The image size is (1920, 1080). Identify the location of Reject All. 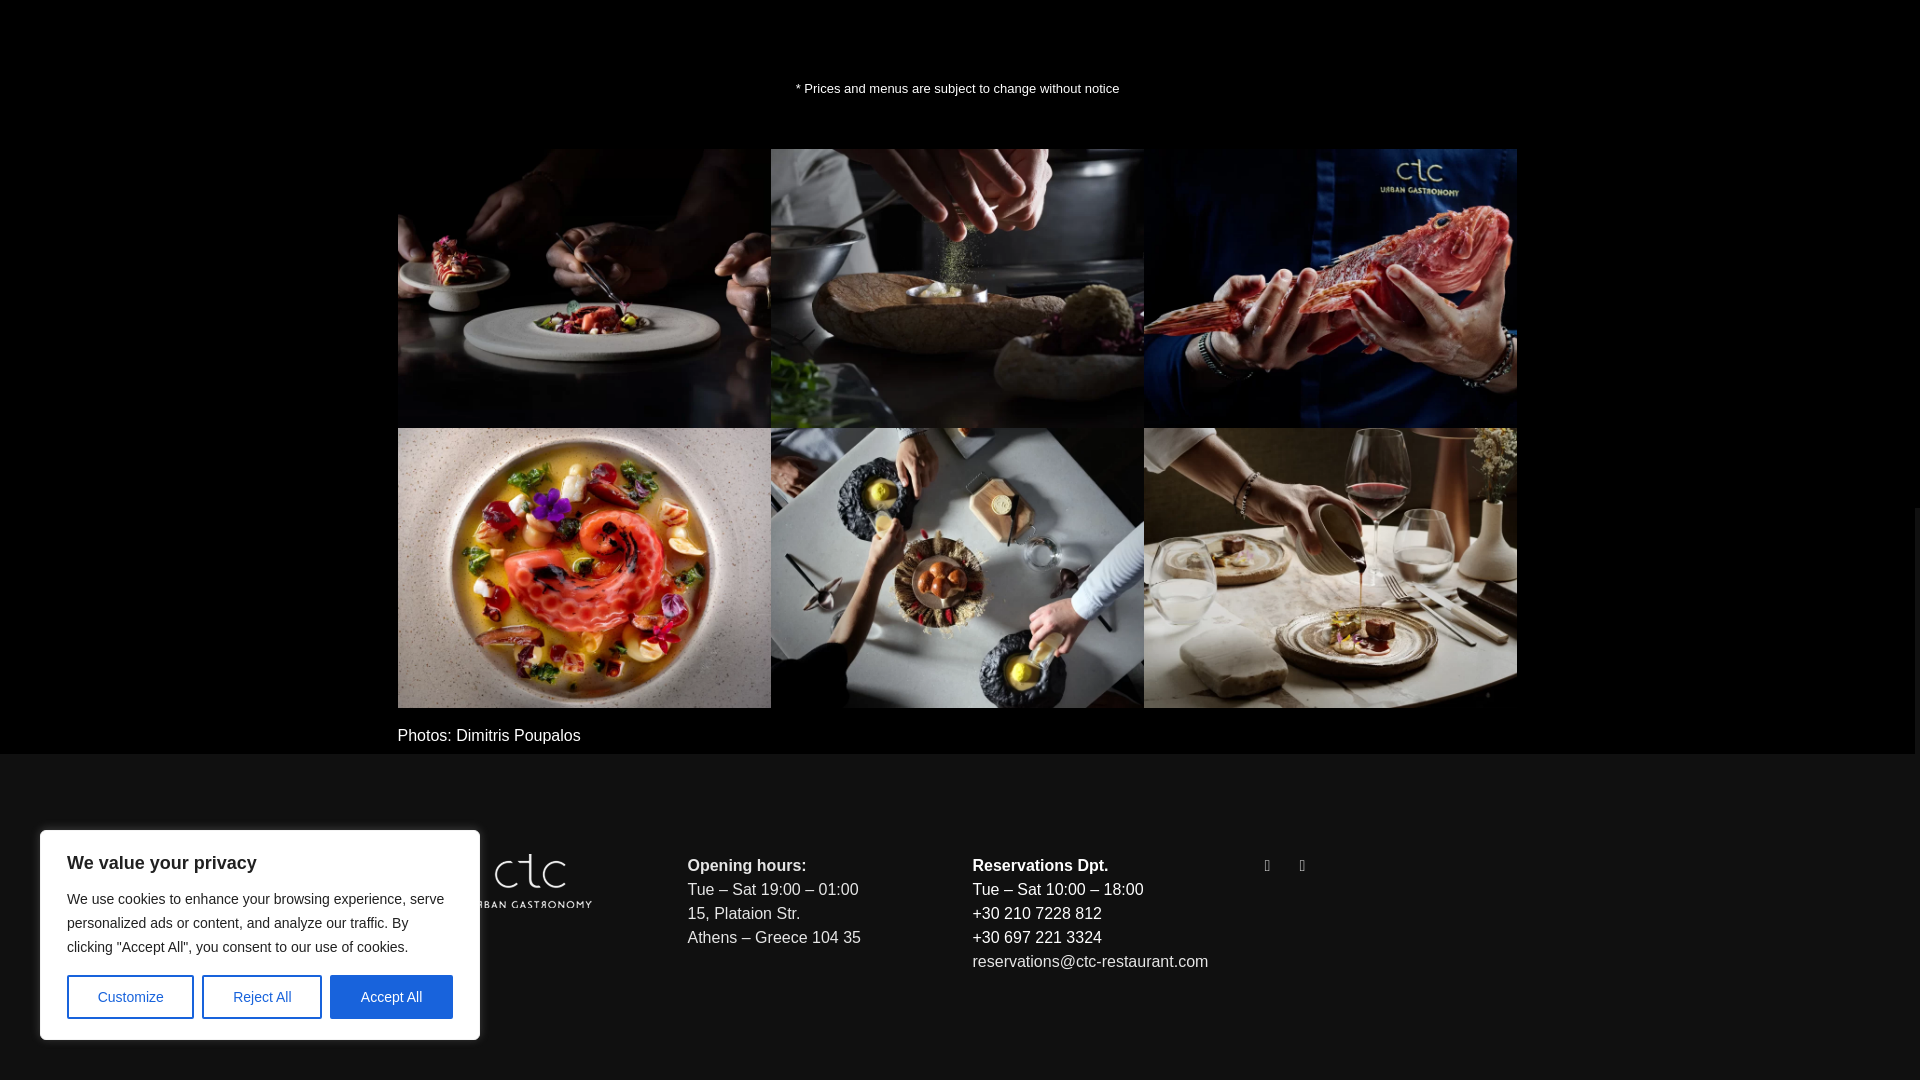
(262, 38).